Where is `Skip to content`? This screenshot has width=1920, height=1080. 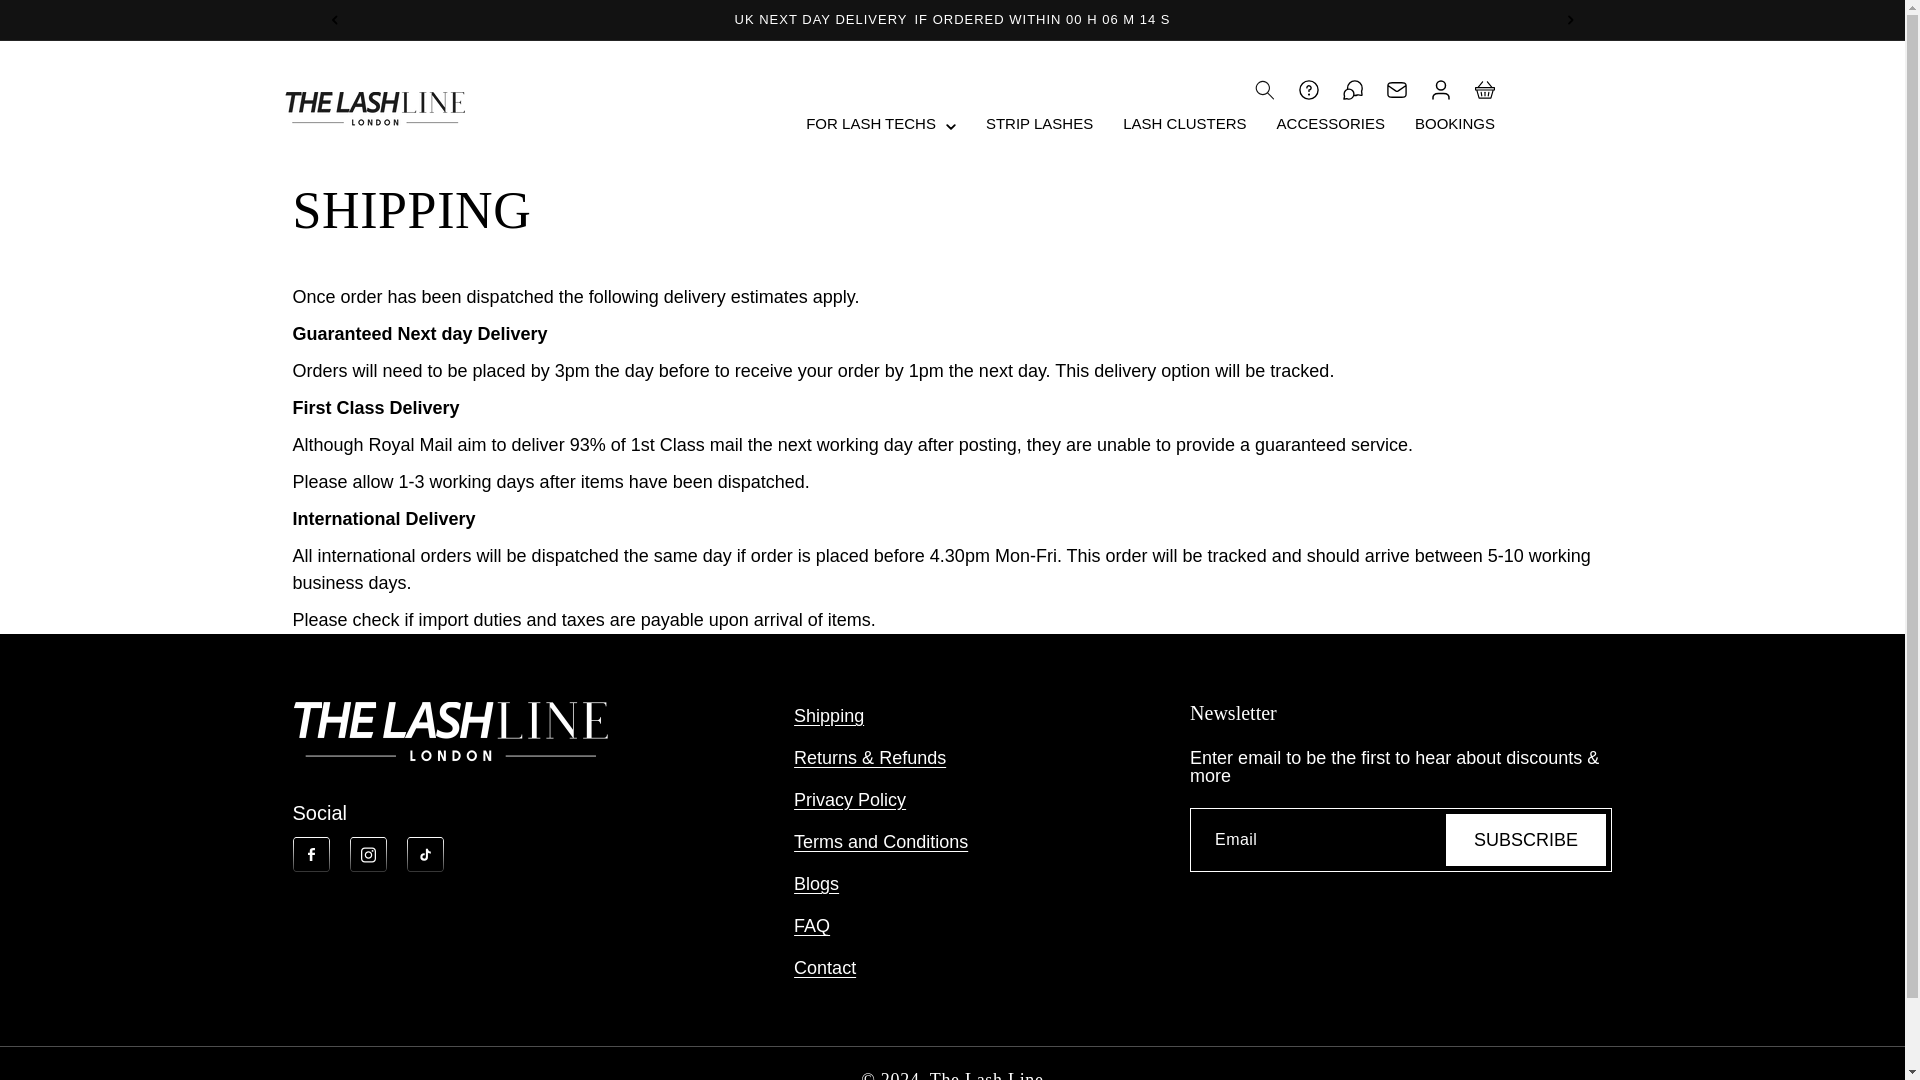
Skip to content is located at coordinates (60, 23).